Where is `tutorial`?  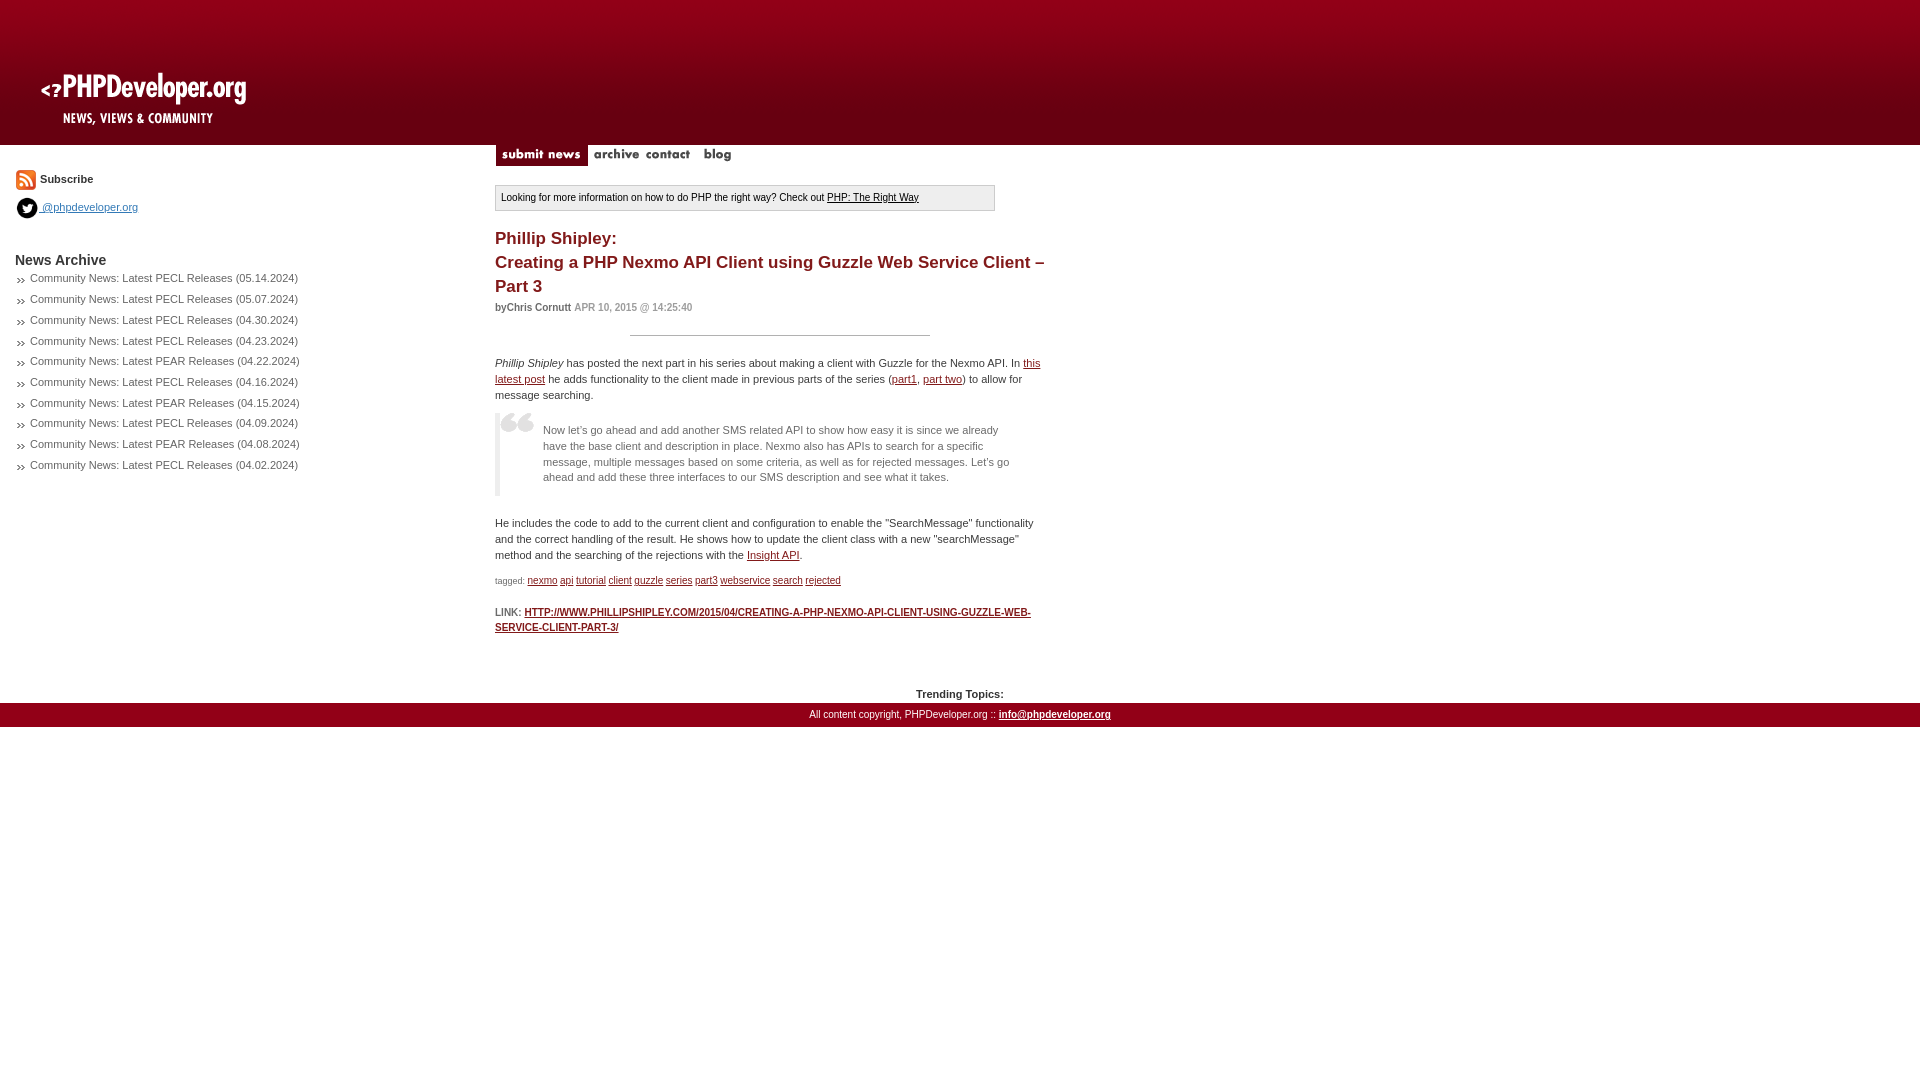
tutorial is located at coordinates (591, 580).